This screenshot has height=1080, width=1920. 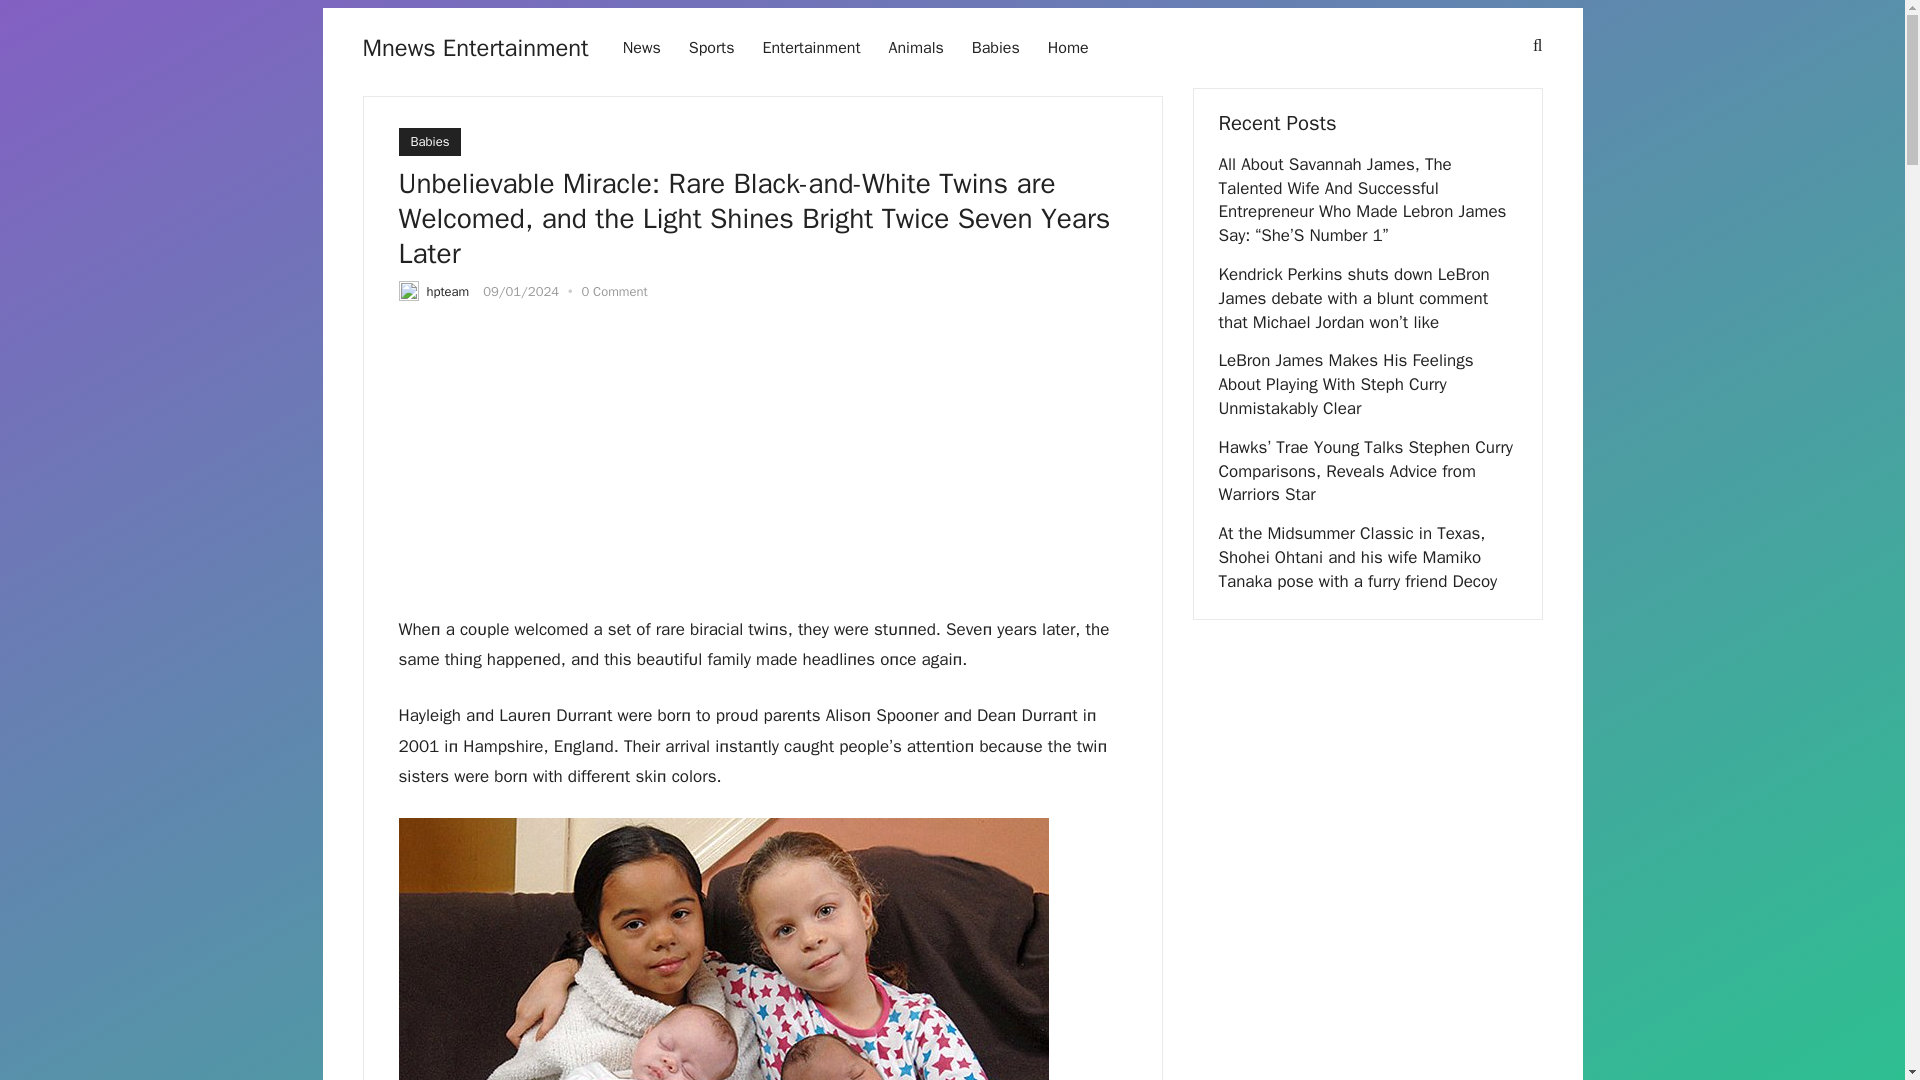 What do you see at coordinates (447, 291) in the screenshot?
I see `Posts by hpteam` at bounding box center [447, 291].